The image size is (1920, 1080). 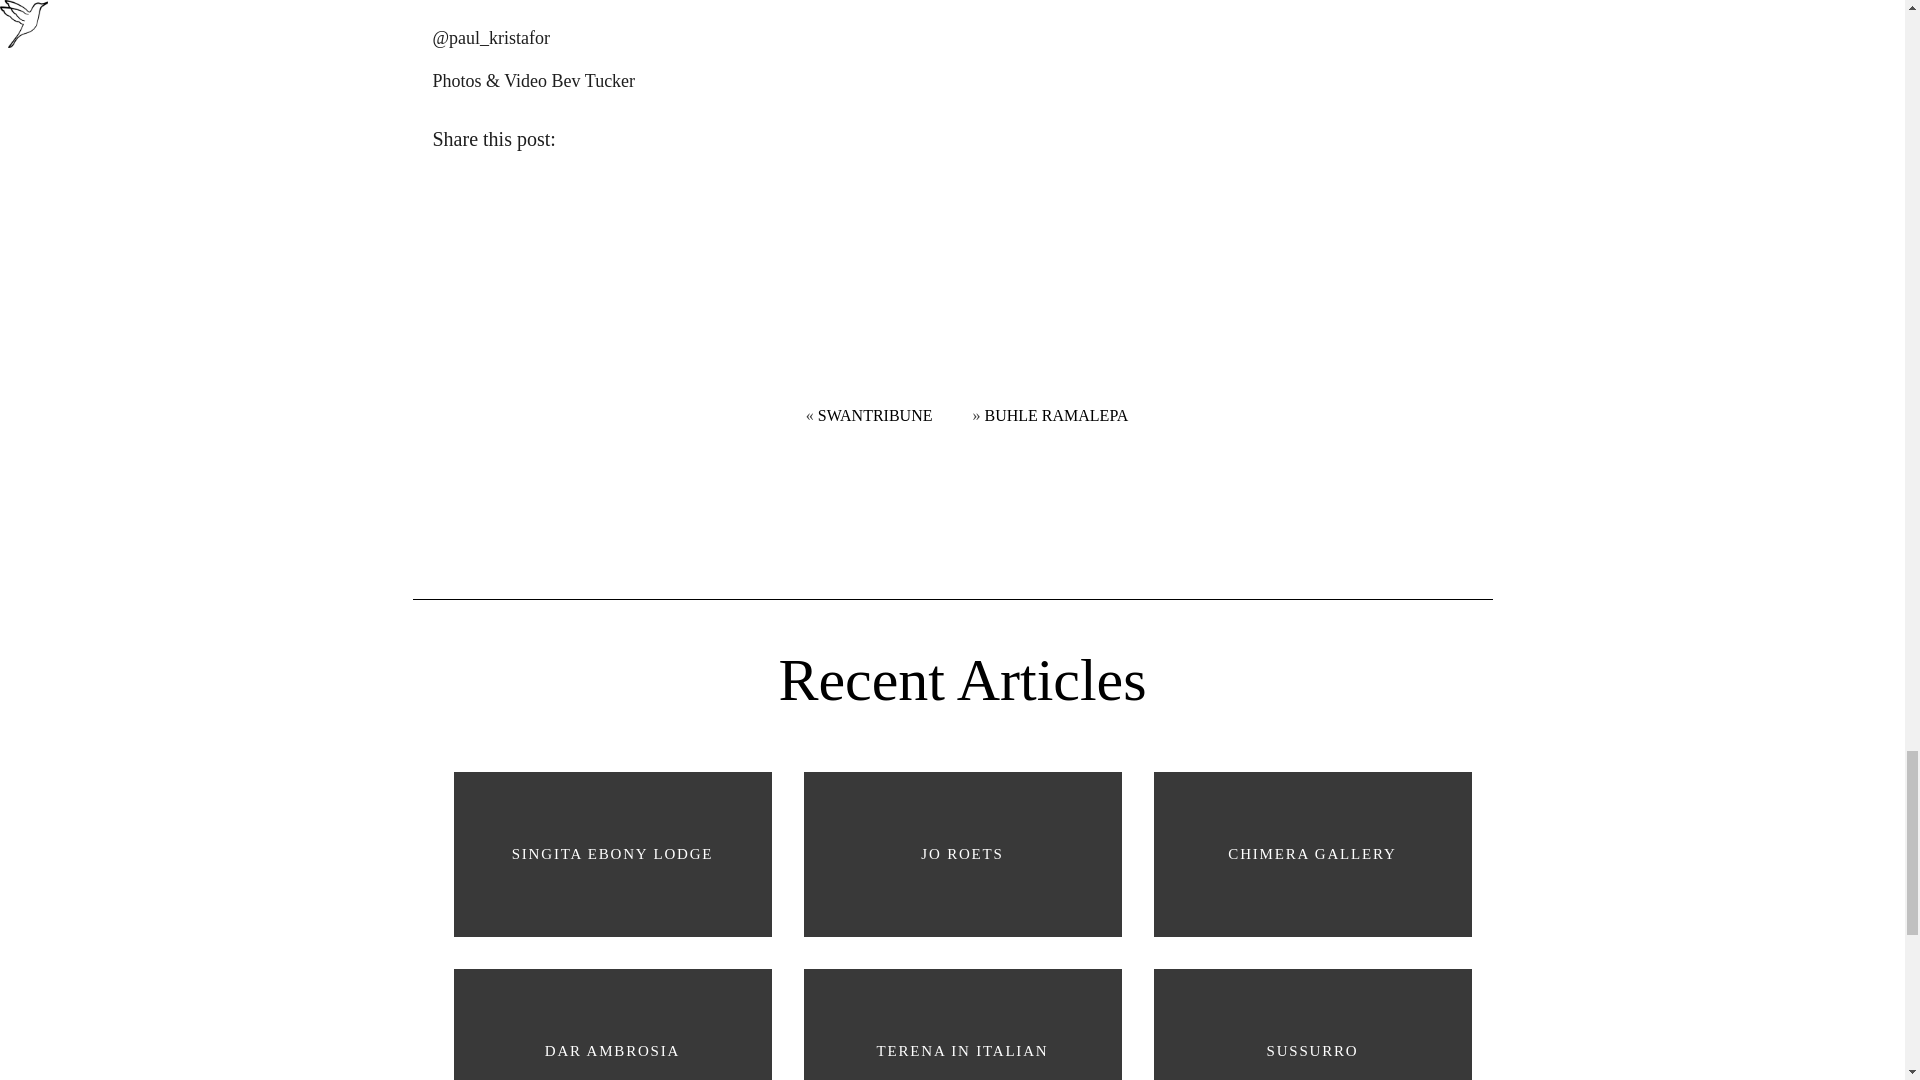 What do you see at coordinates (586, 142) in the screenshot?
I see `Facebook` at bounding box center [586, 142].